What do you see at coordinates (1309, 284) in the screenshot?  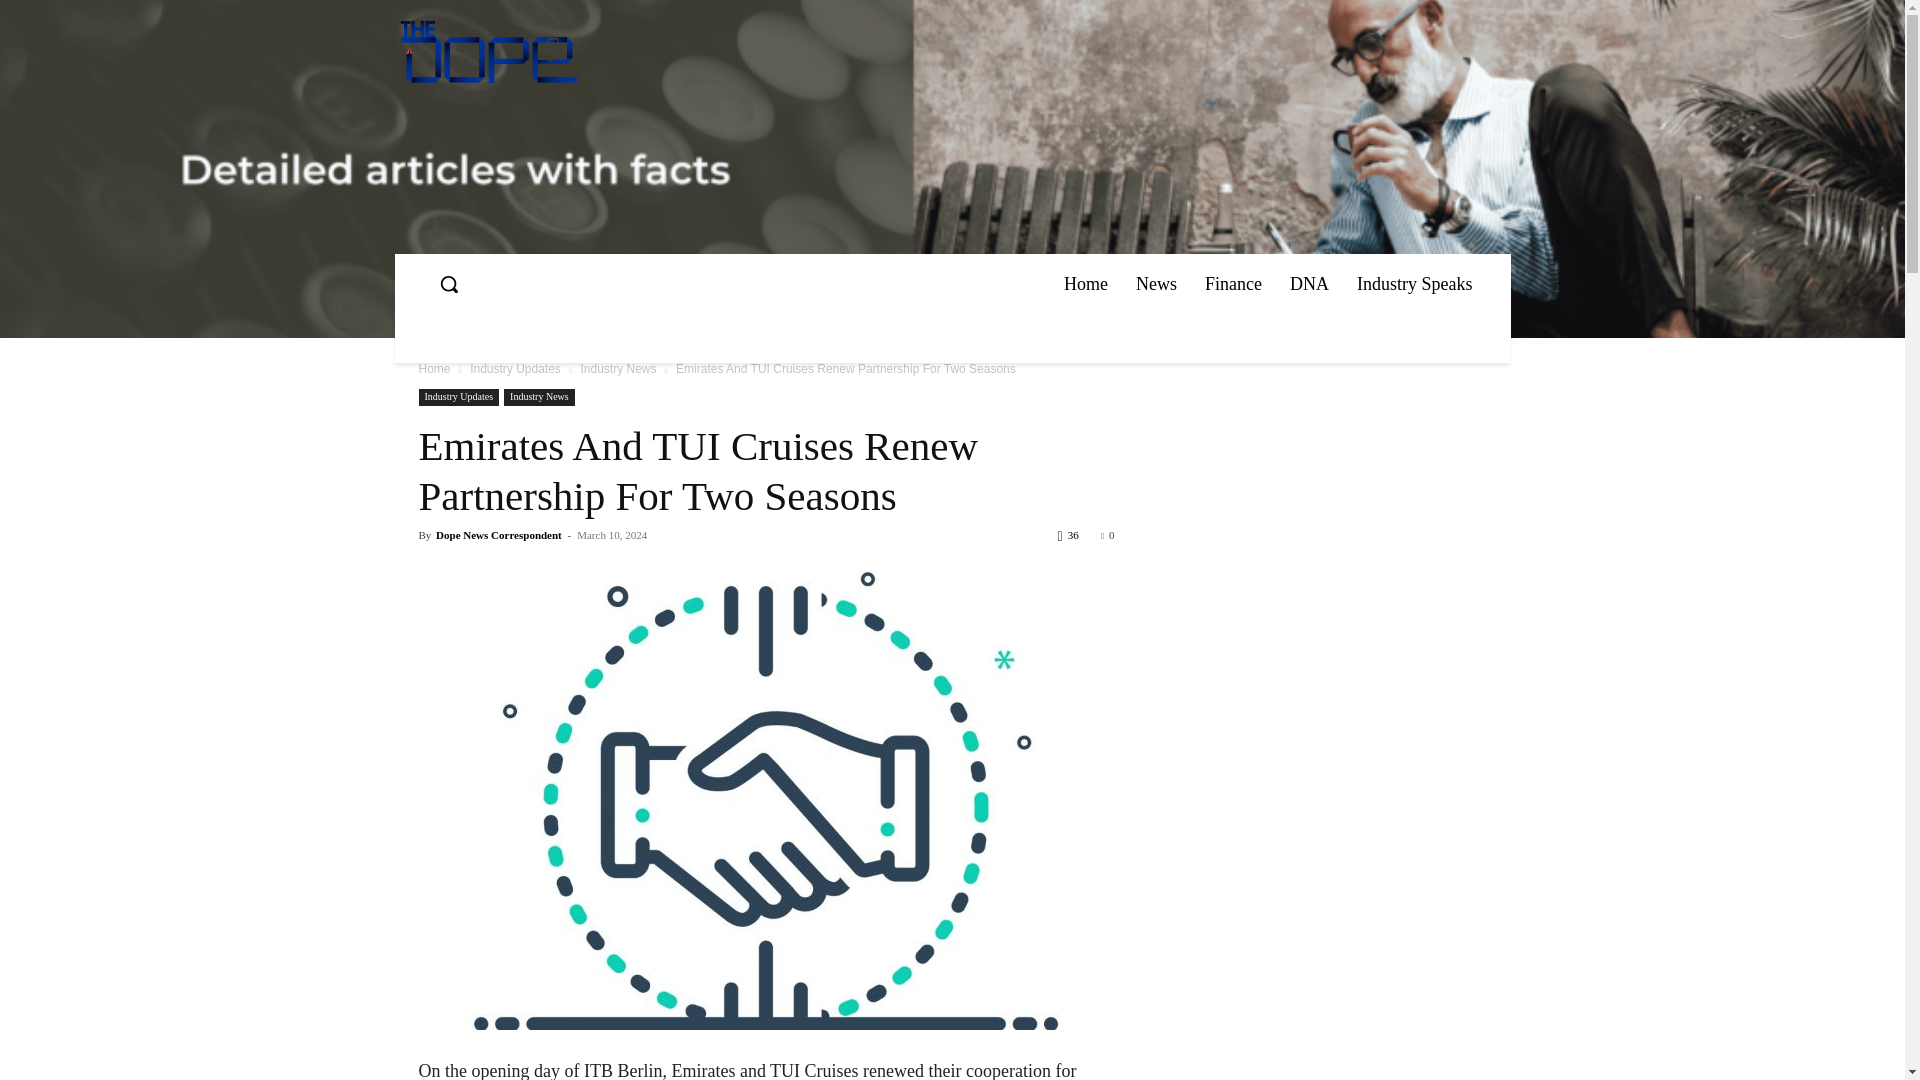 I see `DNA` at bounding box center [1309, 284].